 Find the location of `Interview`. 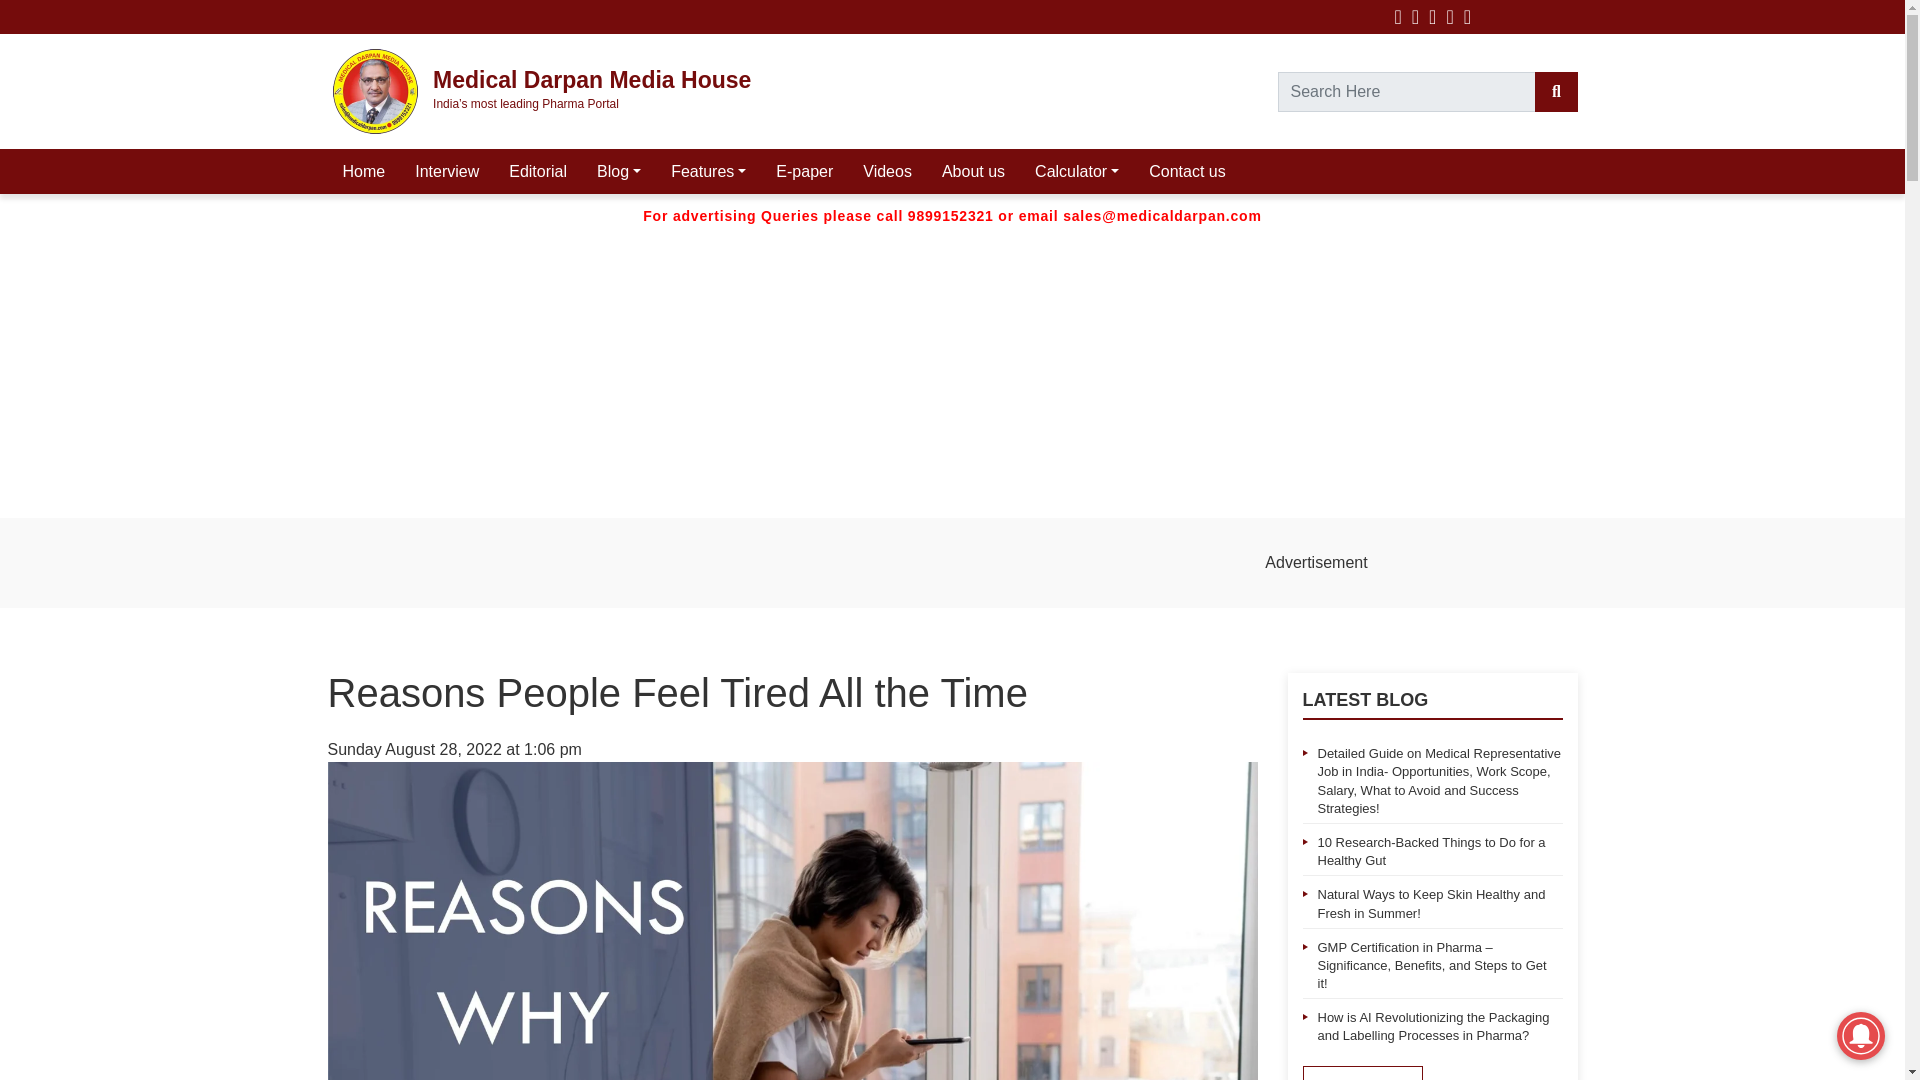

Interview is located at coordinates (446, 172).